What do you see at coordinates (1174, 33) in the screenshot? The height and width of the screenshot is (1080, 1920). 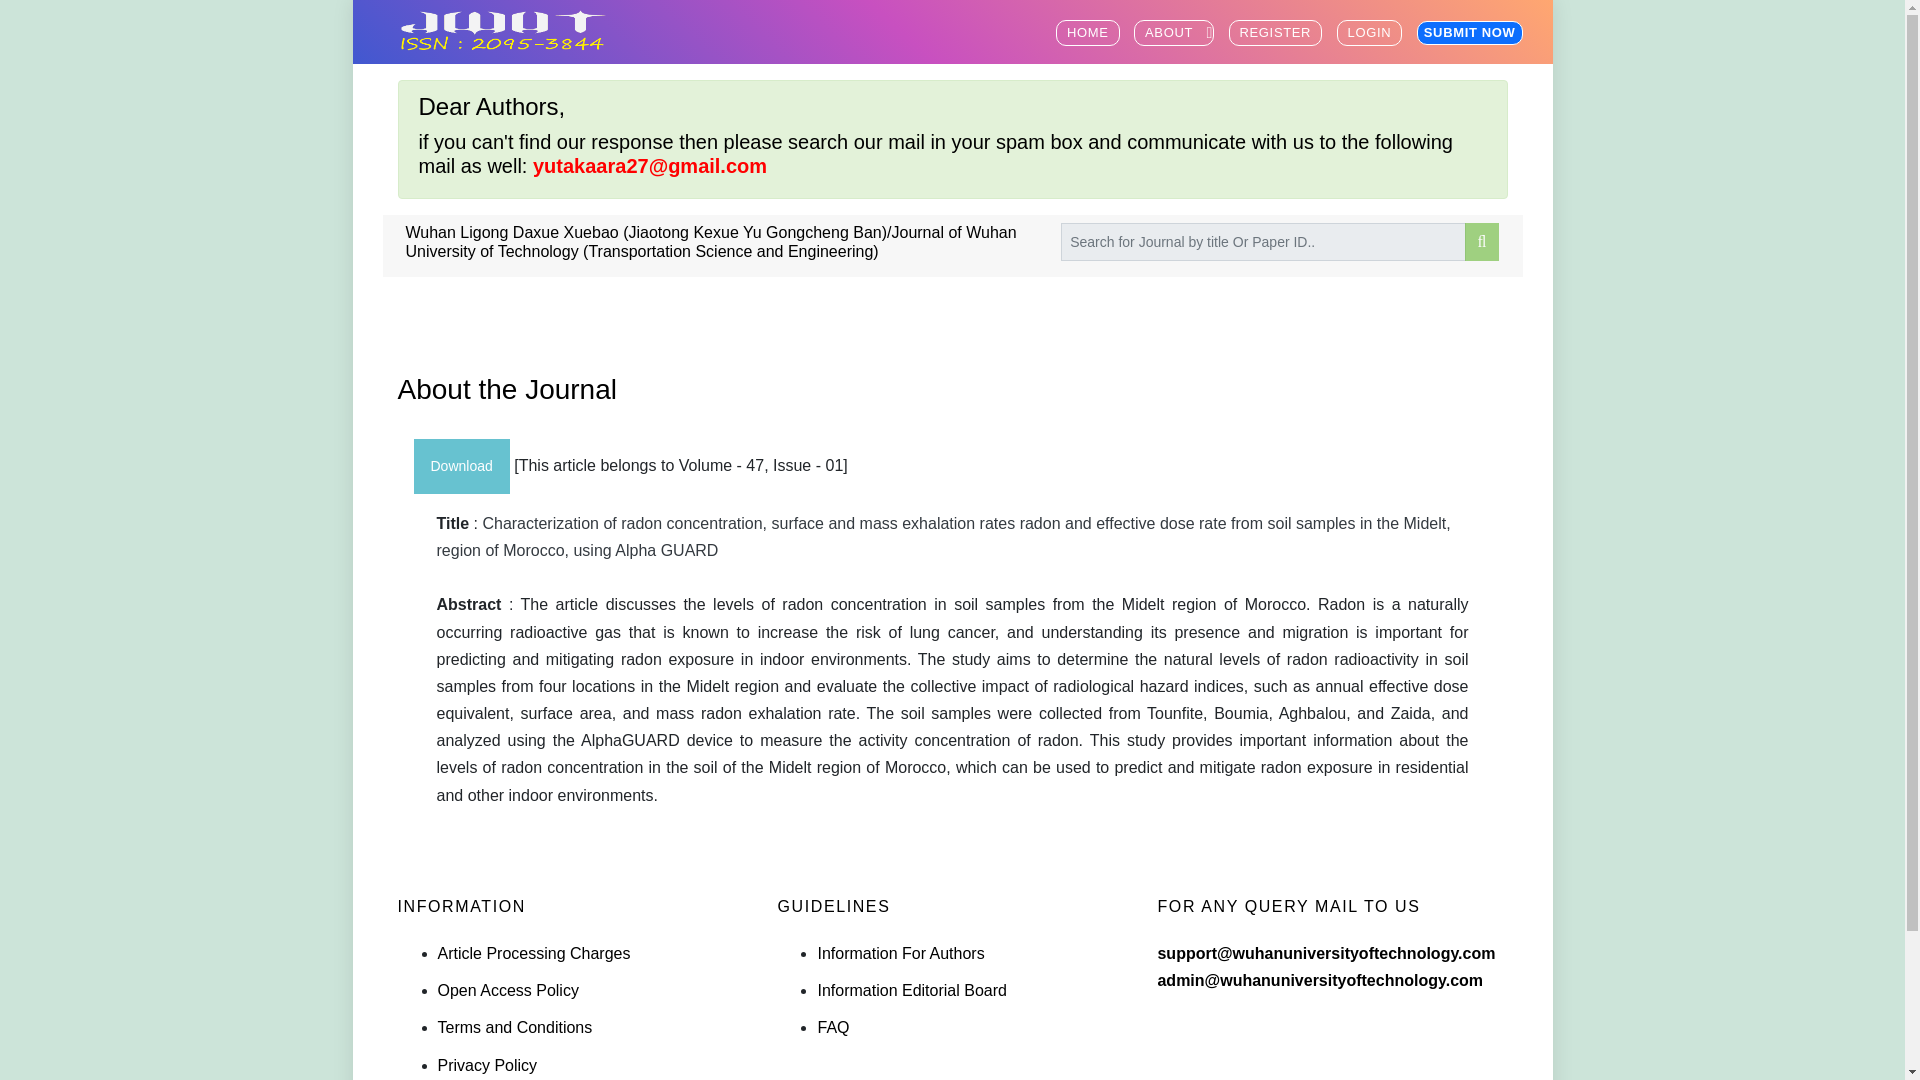 I see `ABOUT` at bounding box center [1174, 33].